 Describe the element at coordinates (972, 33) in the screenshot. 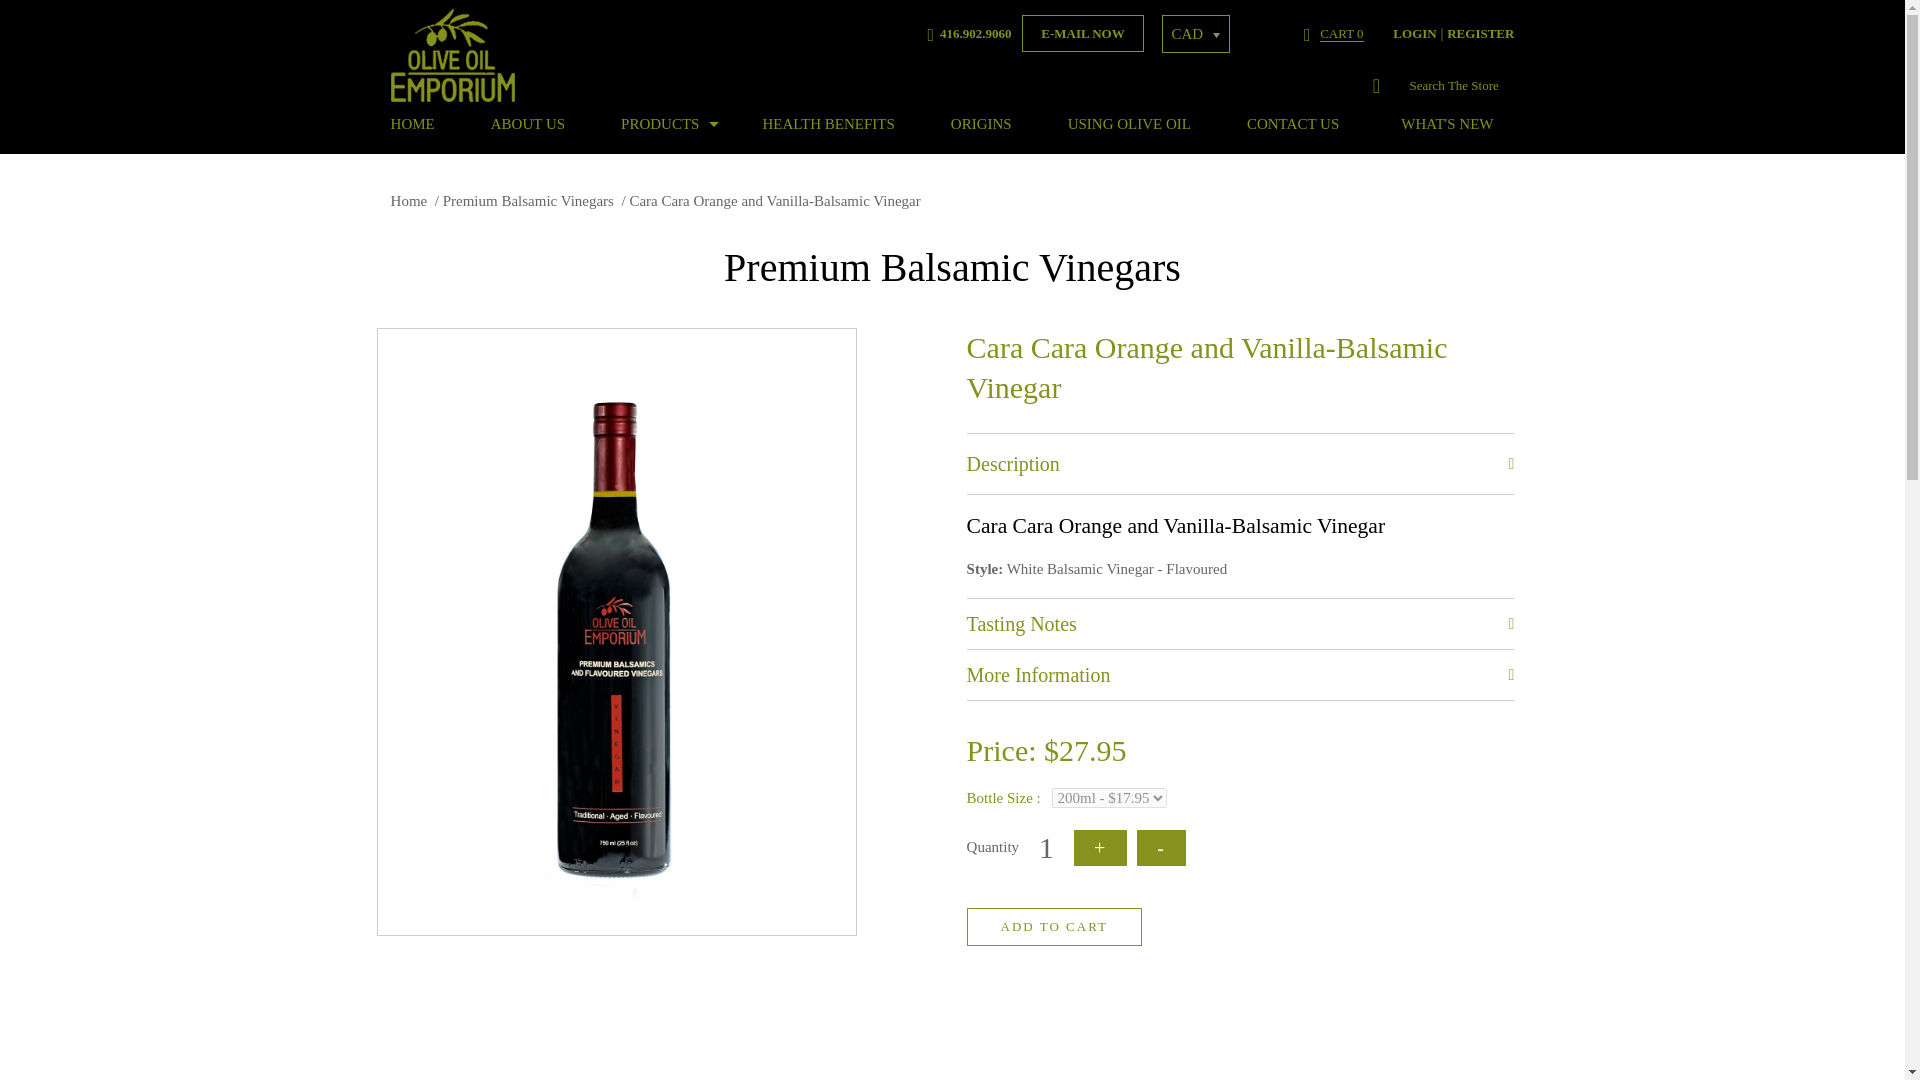

I see `416.902.9060` at that location.